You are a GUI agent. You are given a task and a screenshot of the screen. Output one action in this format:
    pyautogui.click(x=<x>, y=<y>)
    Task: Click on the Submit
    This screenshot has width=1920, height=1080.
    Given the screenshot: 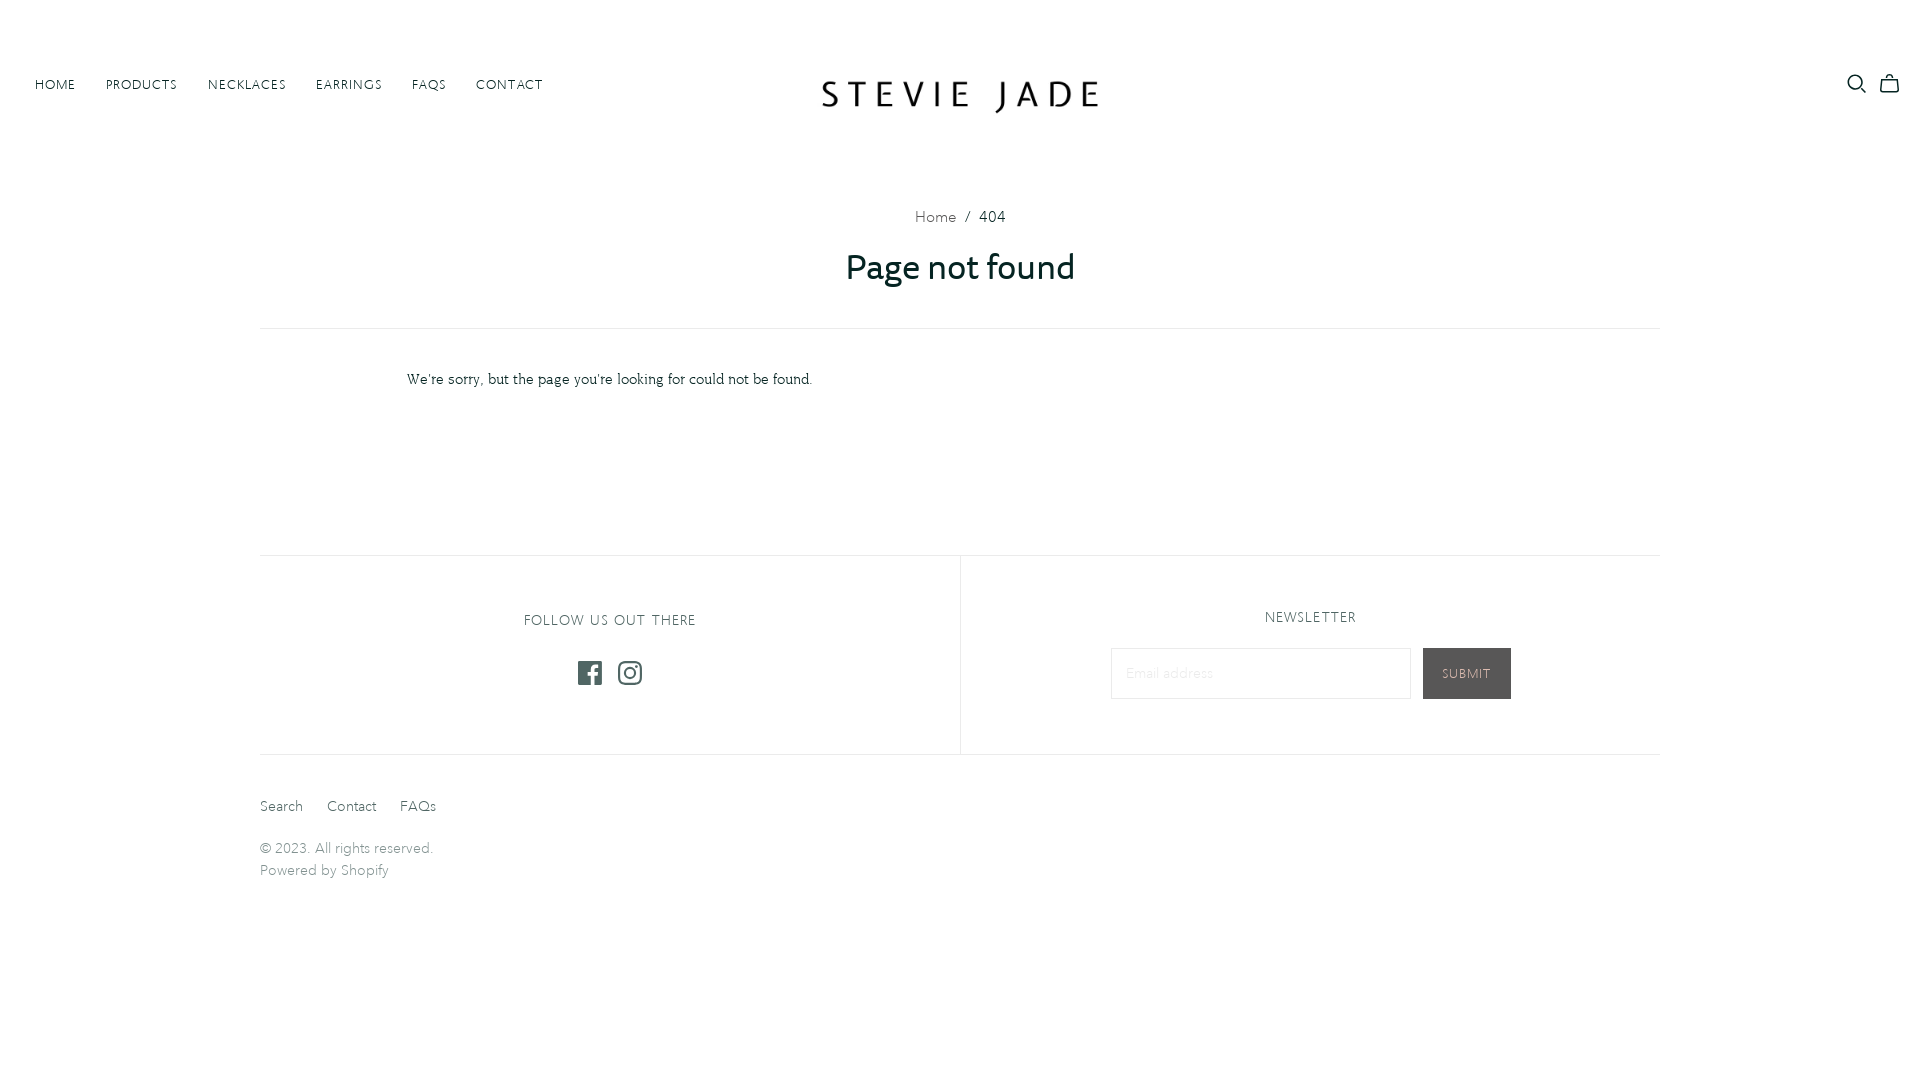 What is the action you would take?
    pyautogui.click(x=1466, y=674)
    